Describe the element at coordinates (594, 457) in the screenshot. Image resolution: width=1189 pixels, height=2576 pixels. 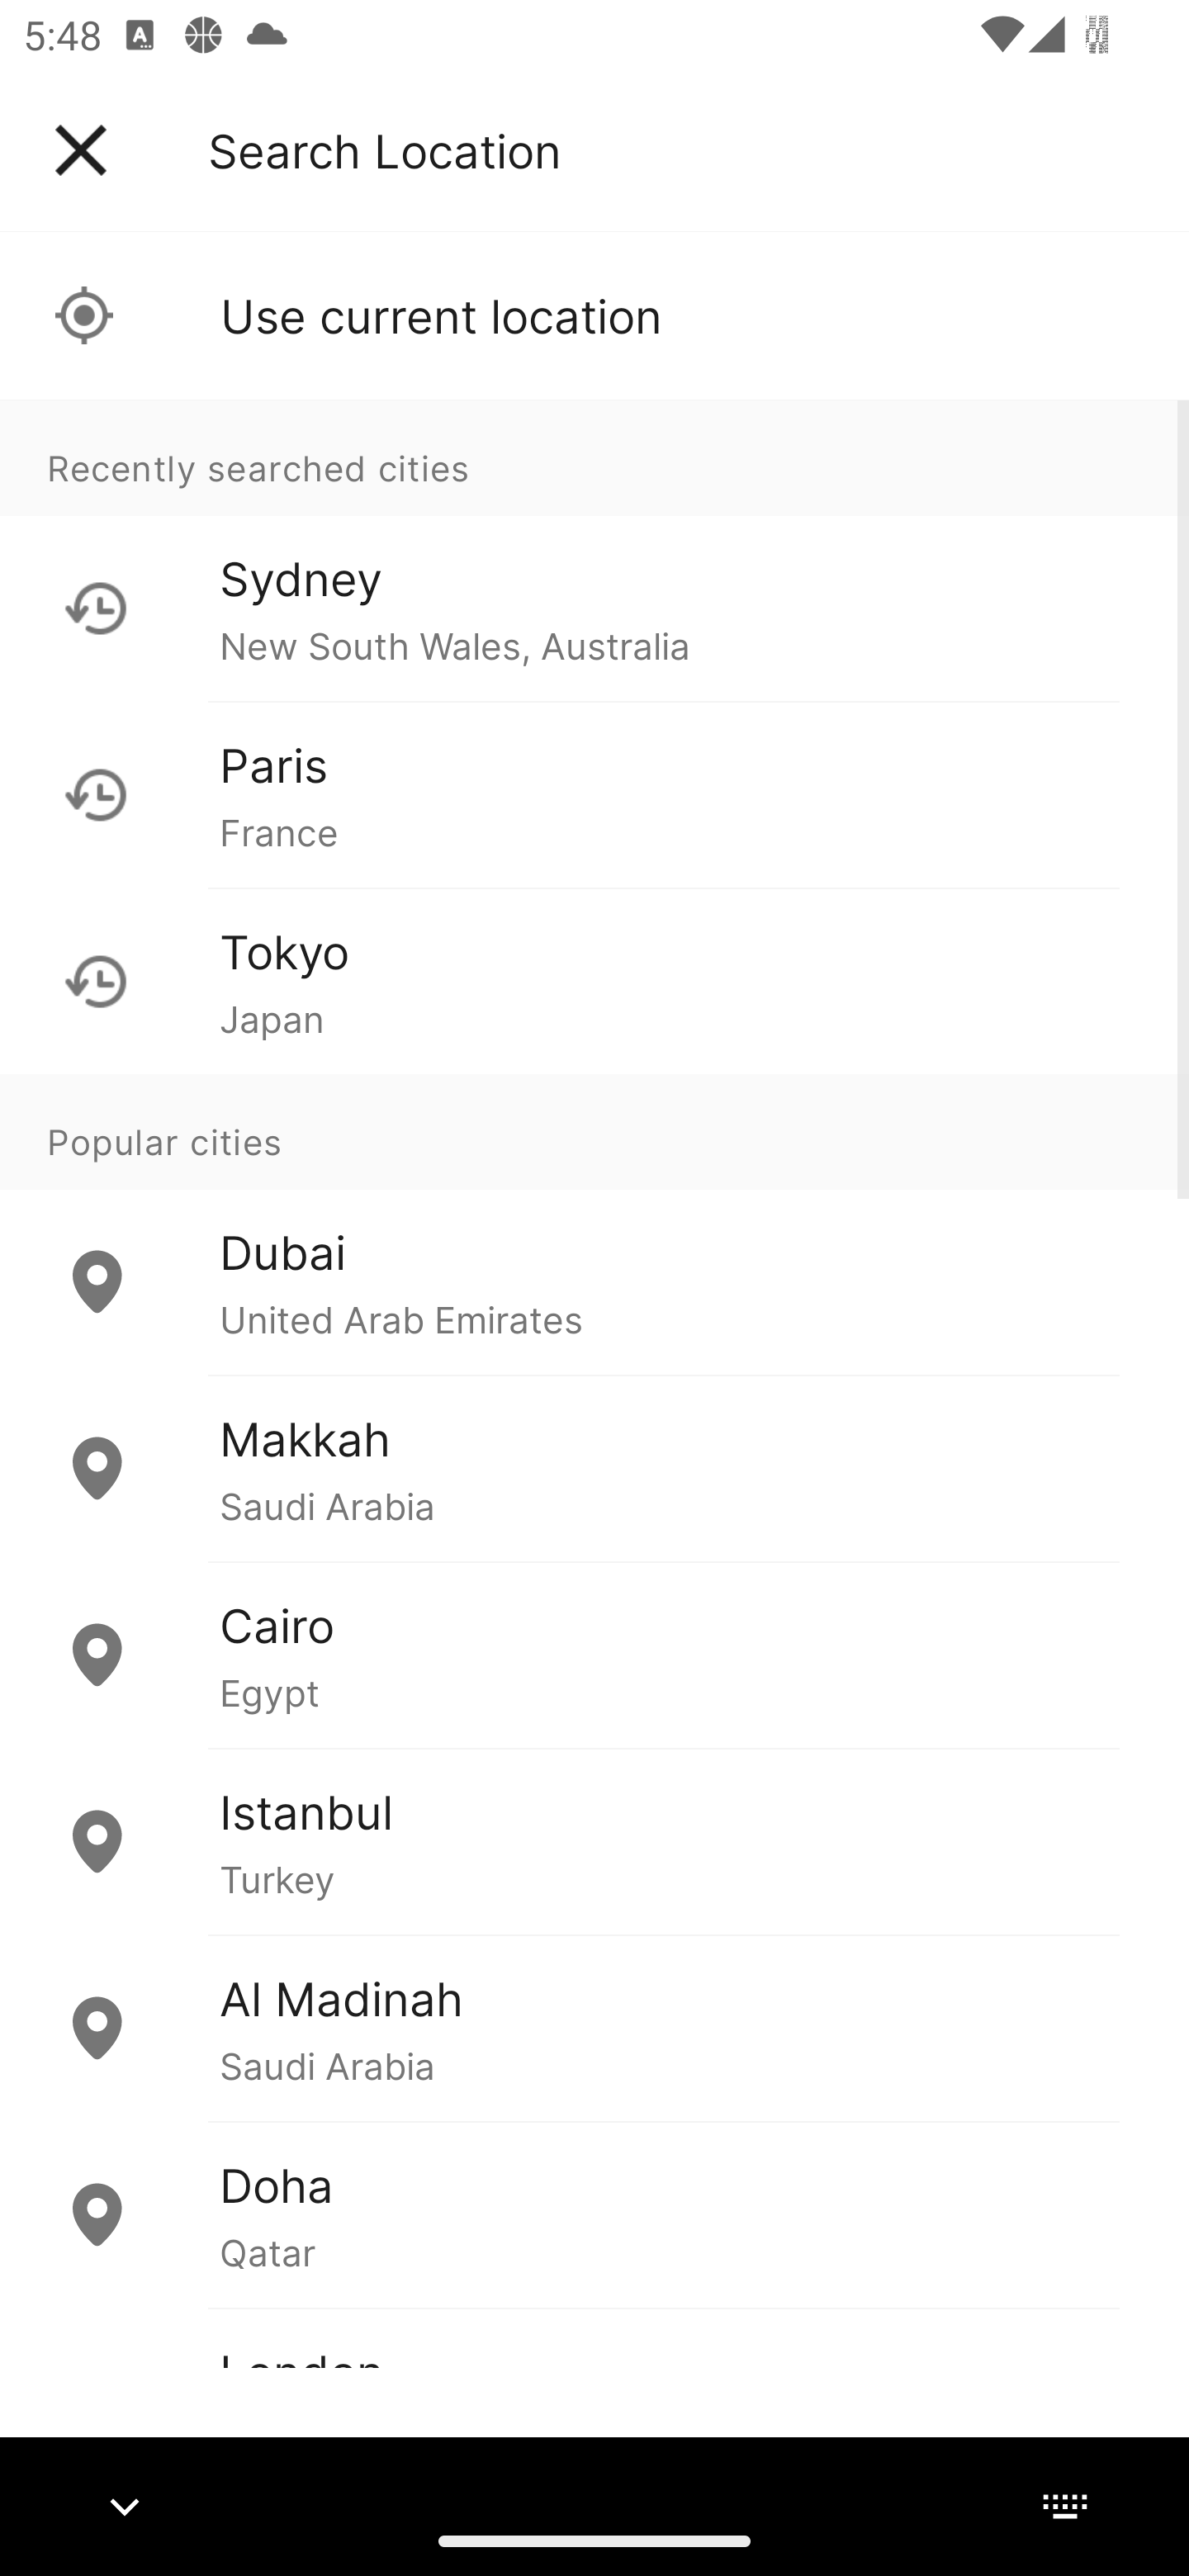
I see `Recently searched cities` at that location.